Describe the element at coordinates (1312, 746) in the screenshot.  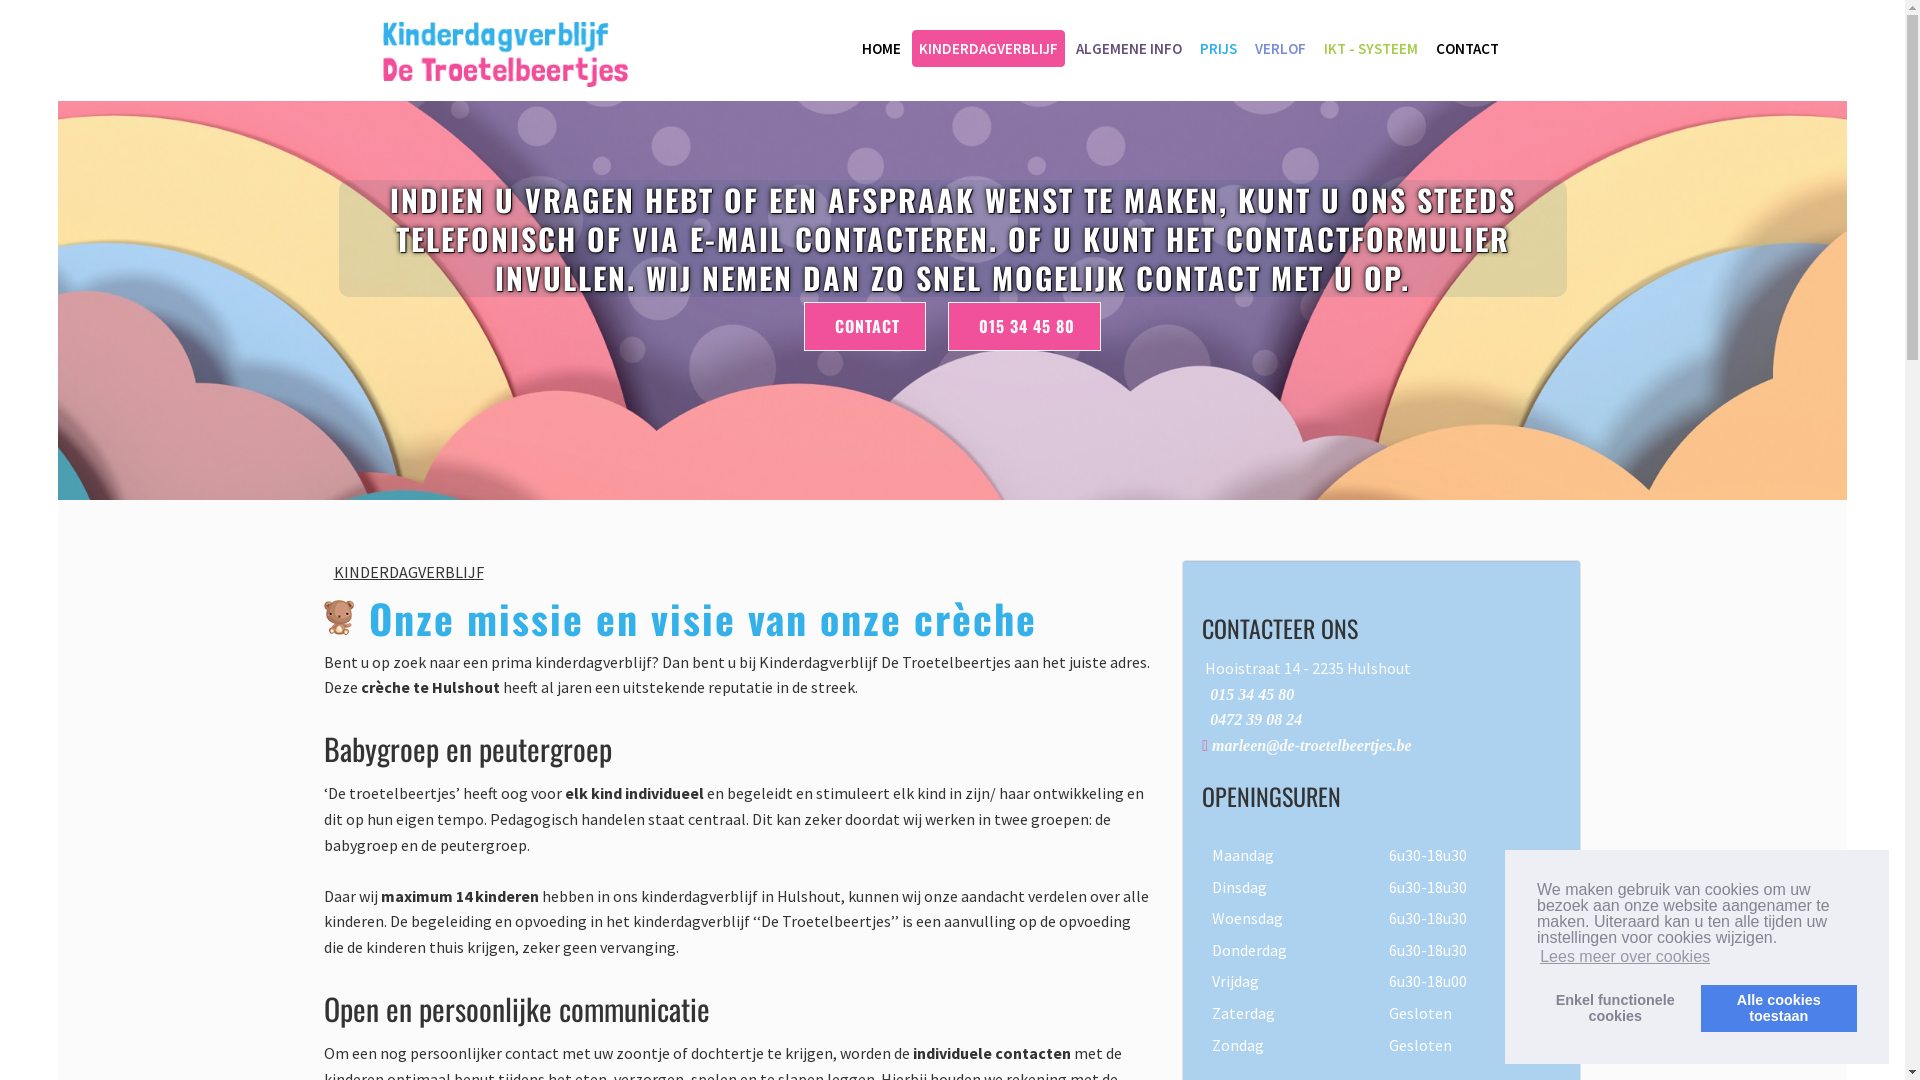
I see `marleen@de-troetelbeertjes.be` at that location.